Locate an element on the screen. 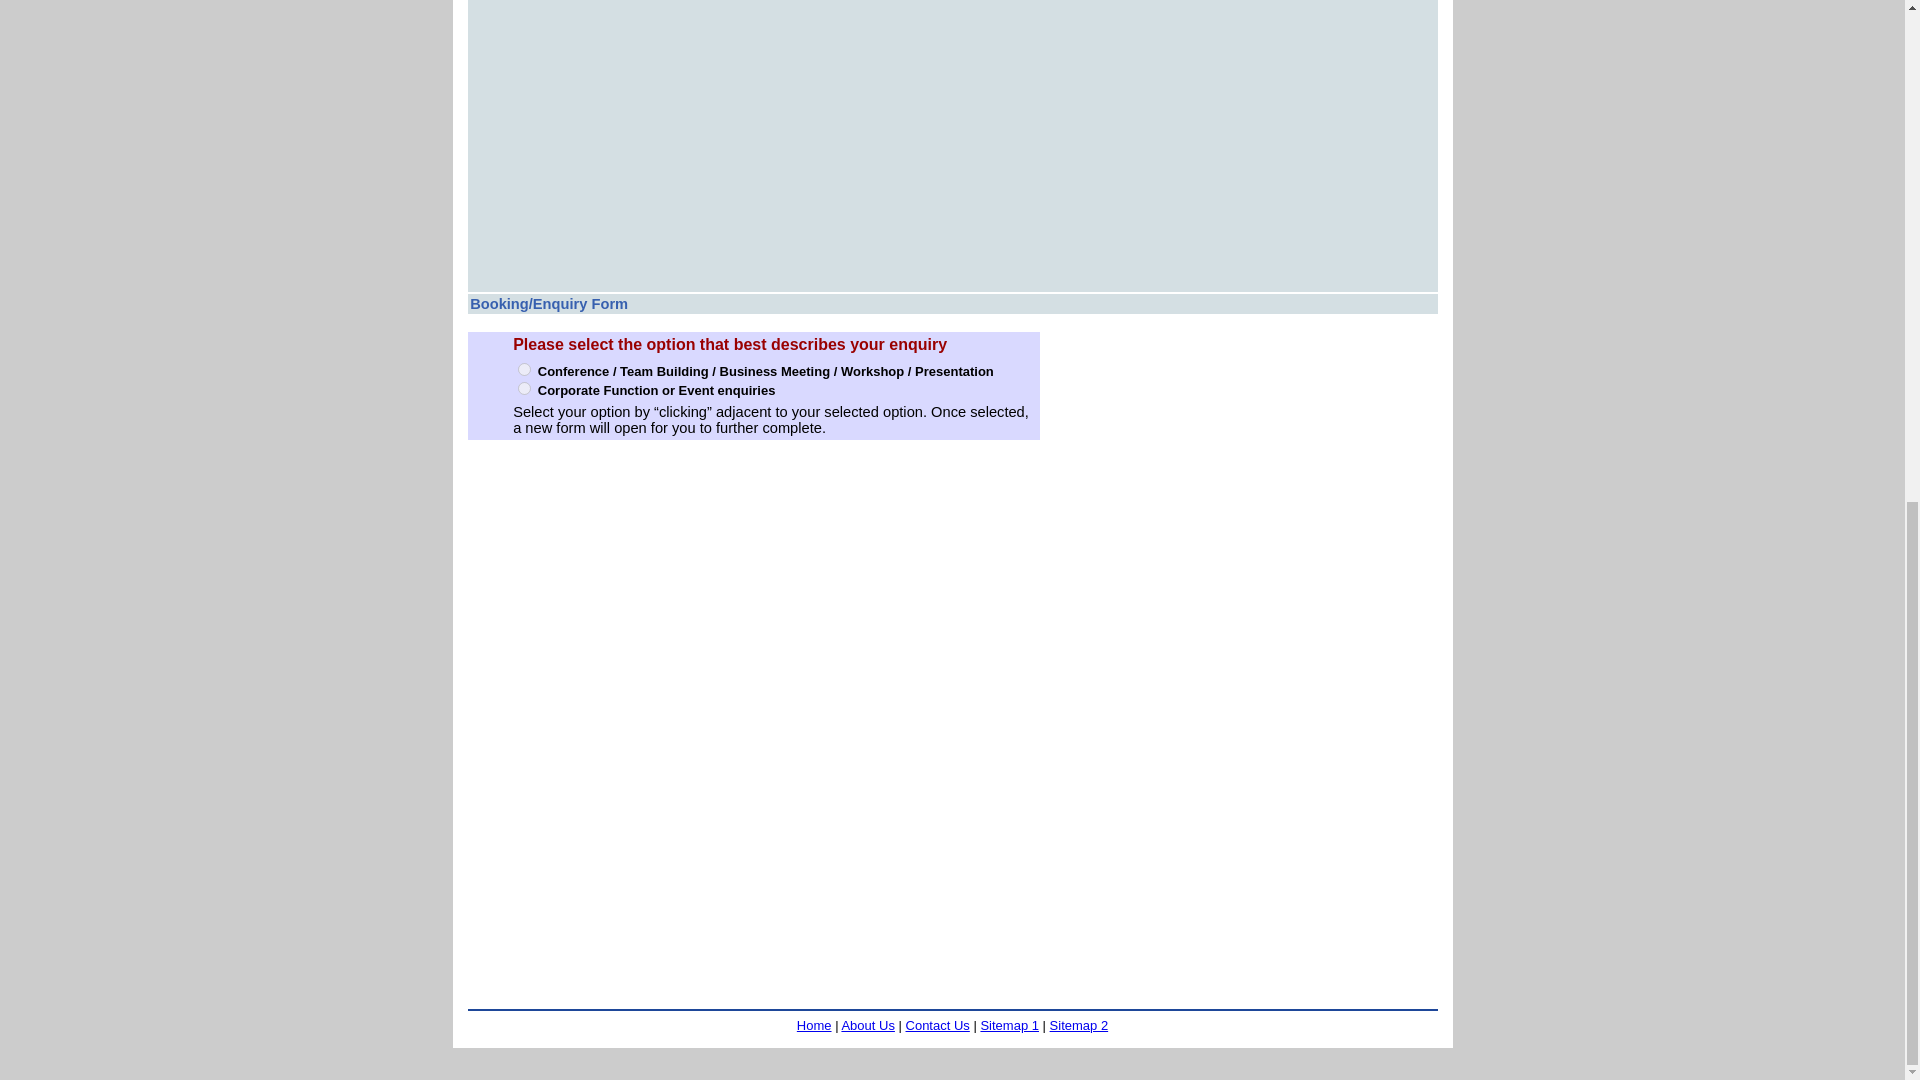 The height and width of the screenshot is (1080, 1920). conf is located at coordinates (524, 368).